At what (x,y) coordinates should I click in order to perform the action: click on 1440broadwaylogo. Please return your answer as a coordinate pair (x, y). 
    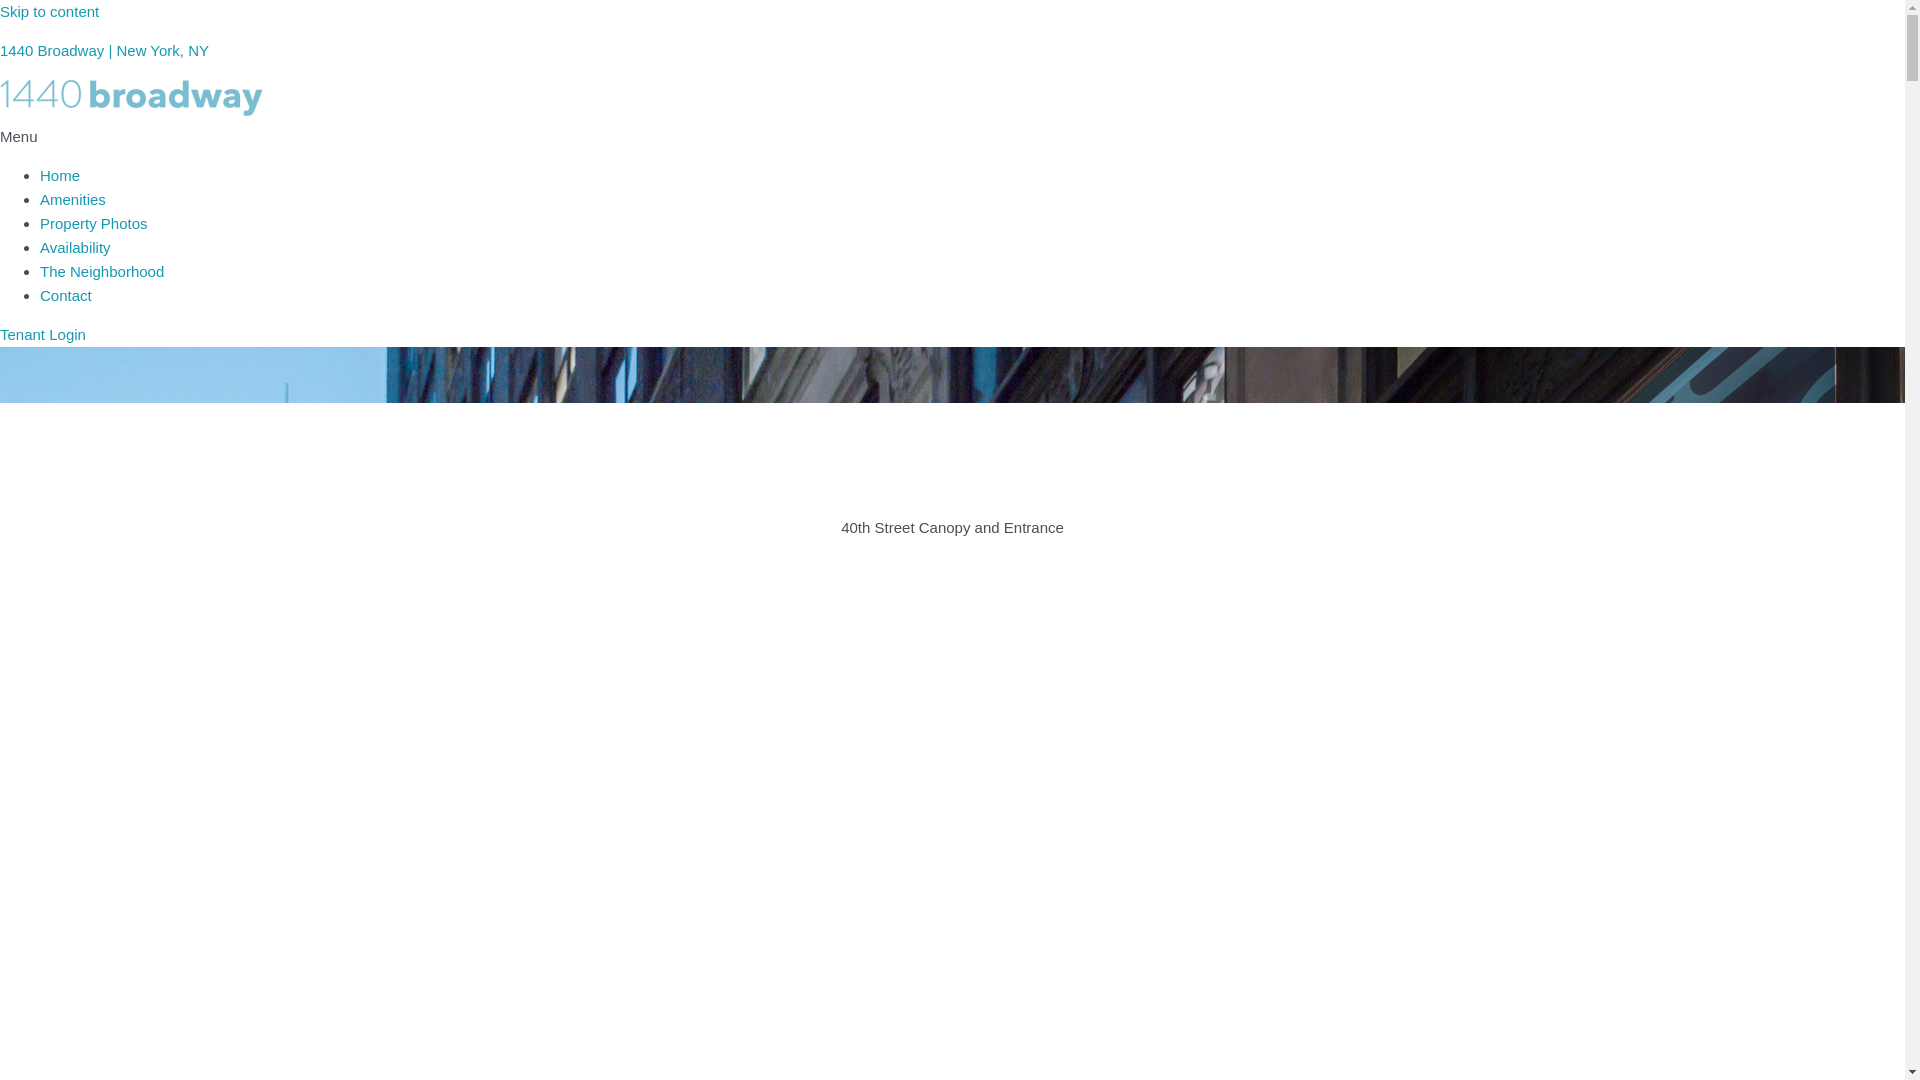
    Looking at the image, I should click on (132, 98).